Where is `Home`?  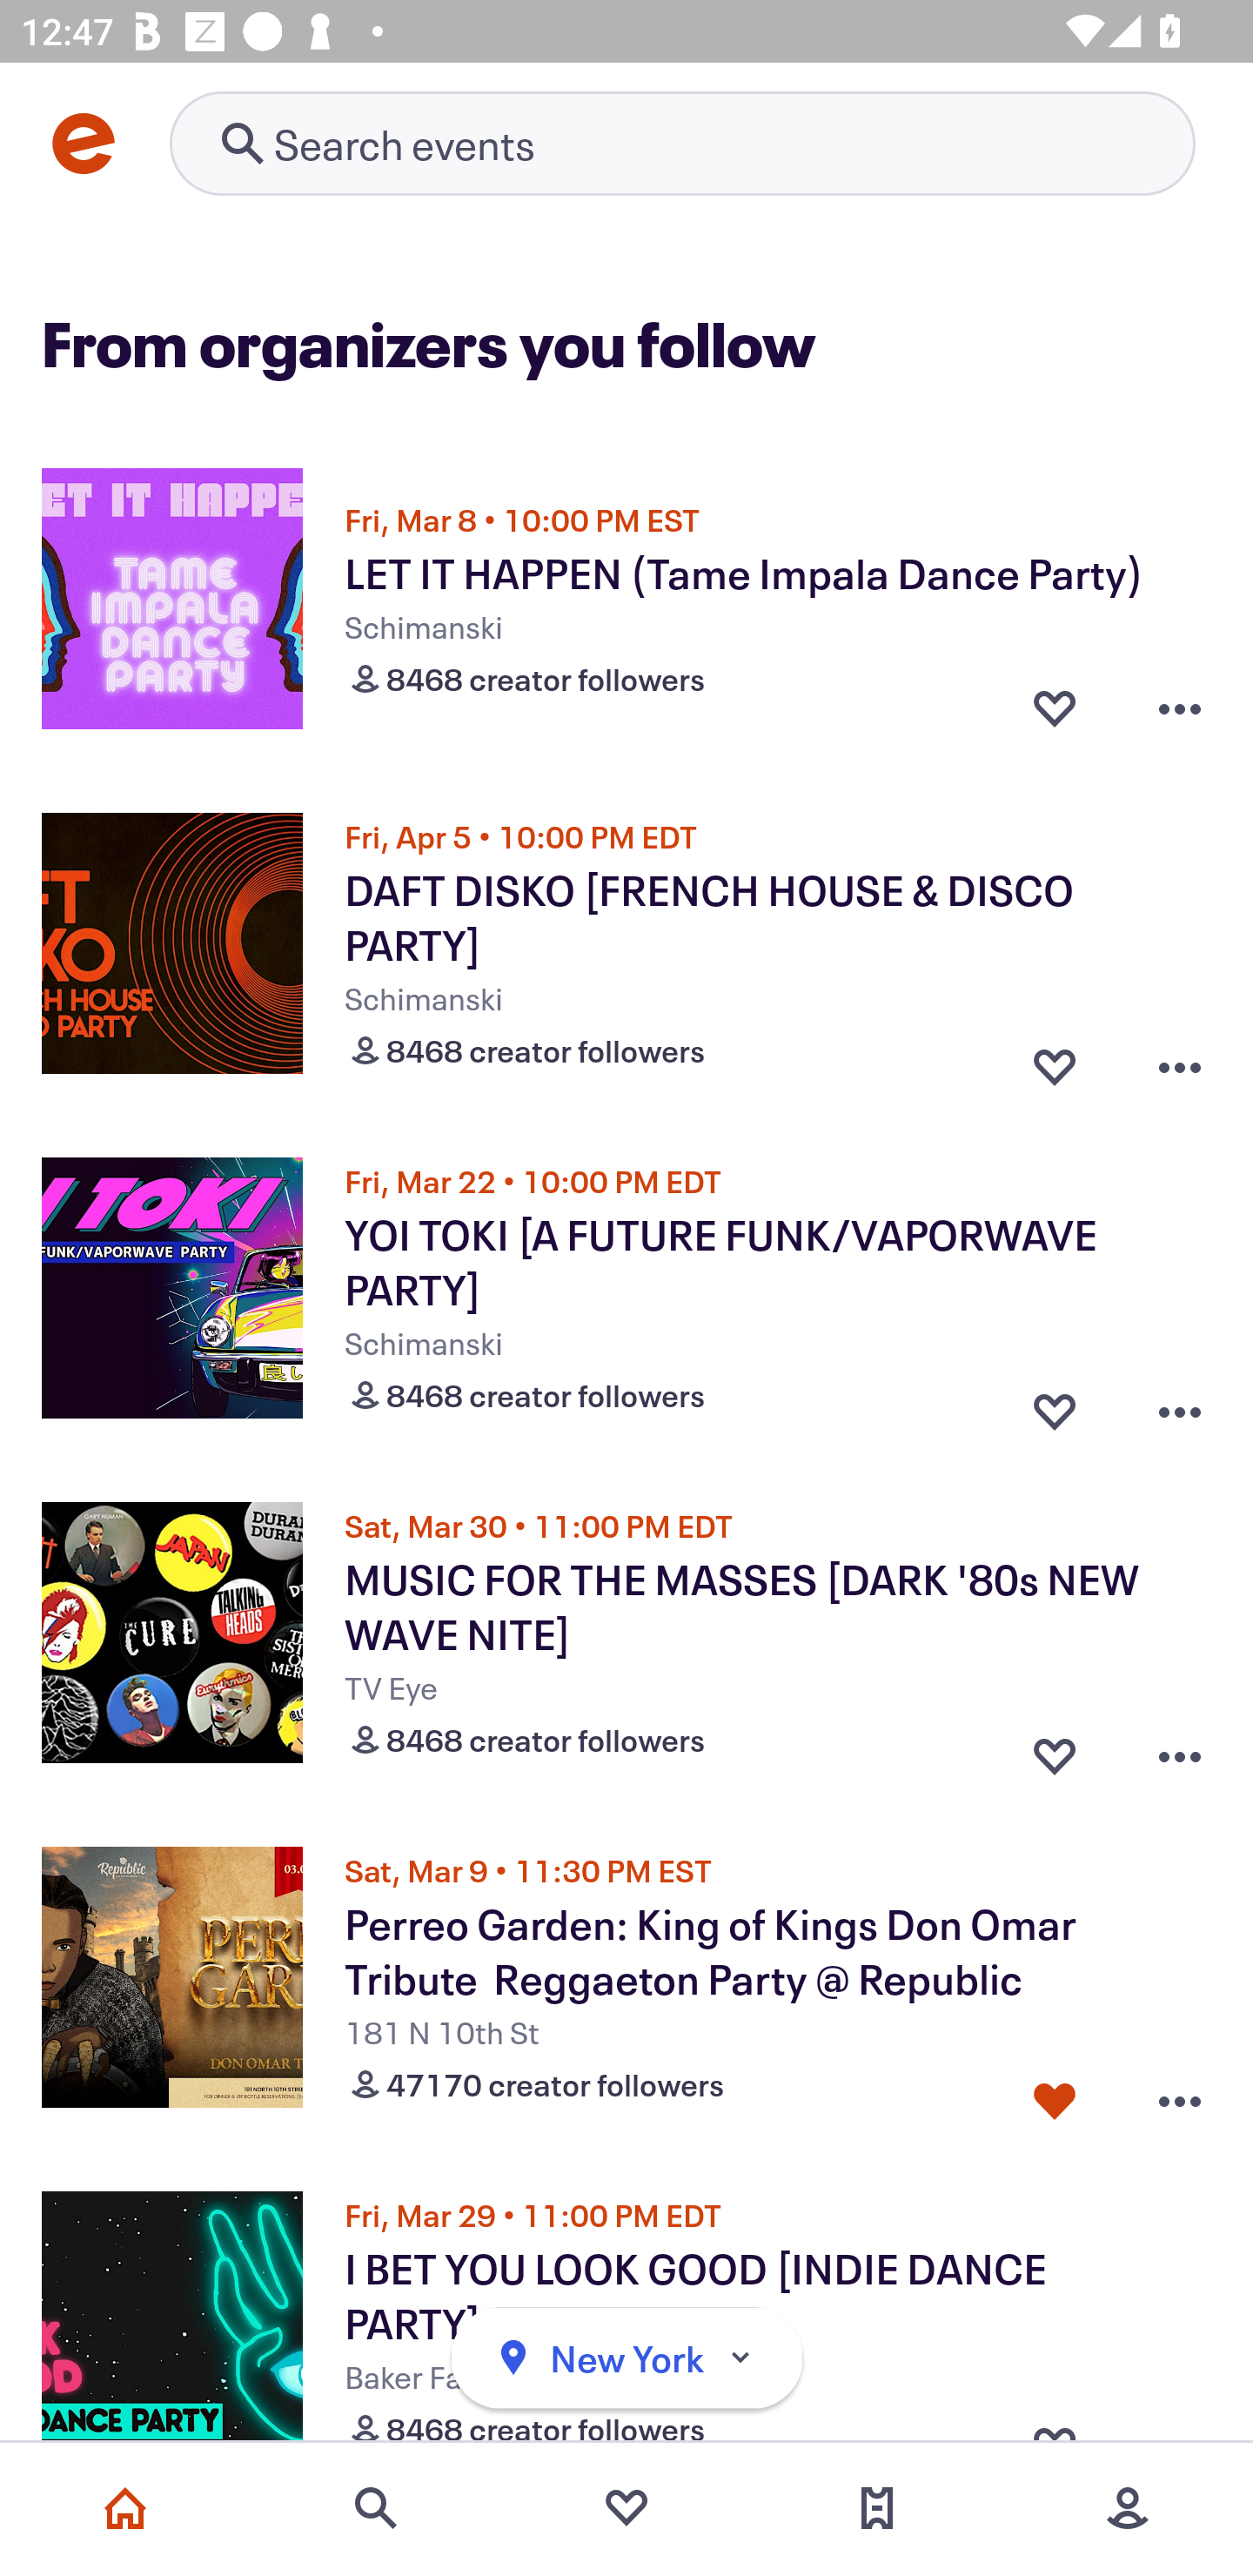 Home is located at coordinates (125, 2508).